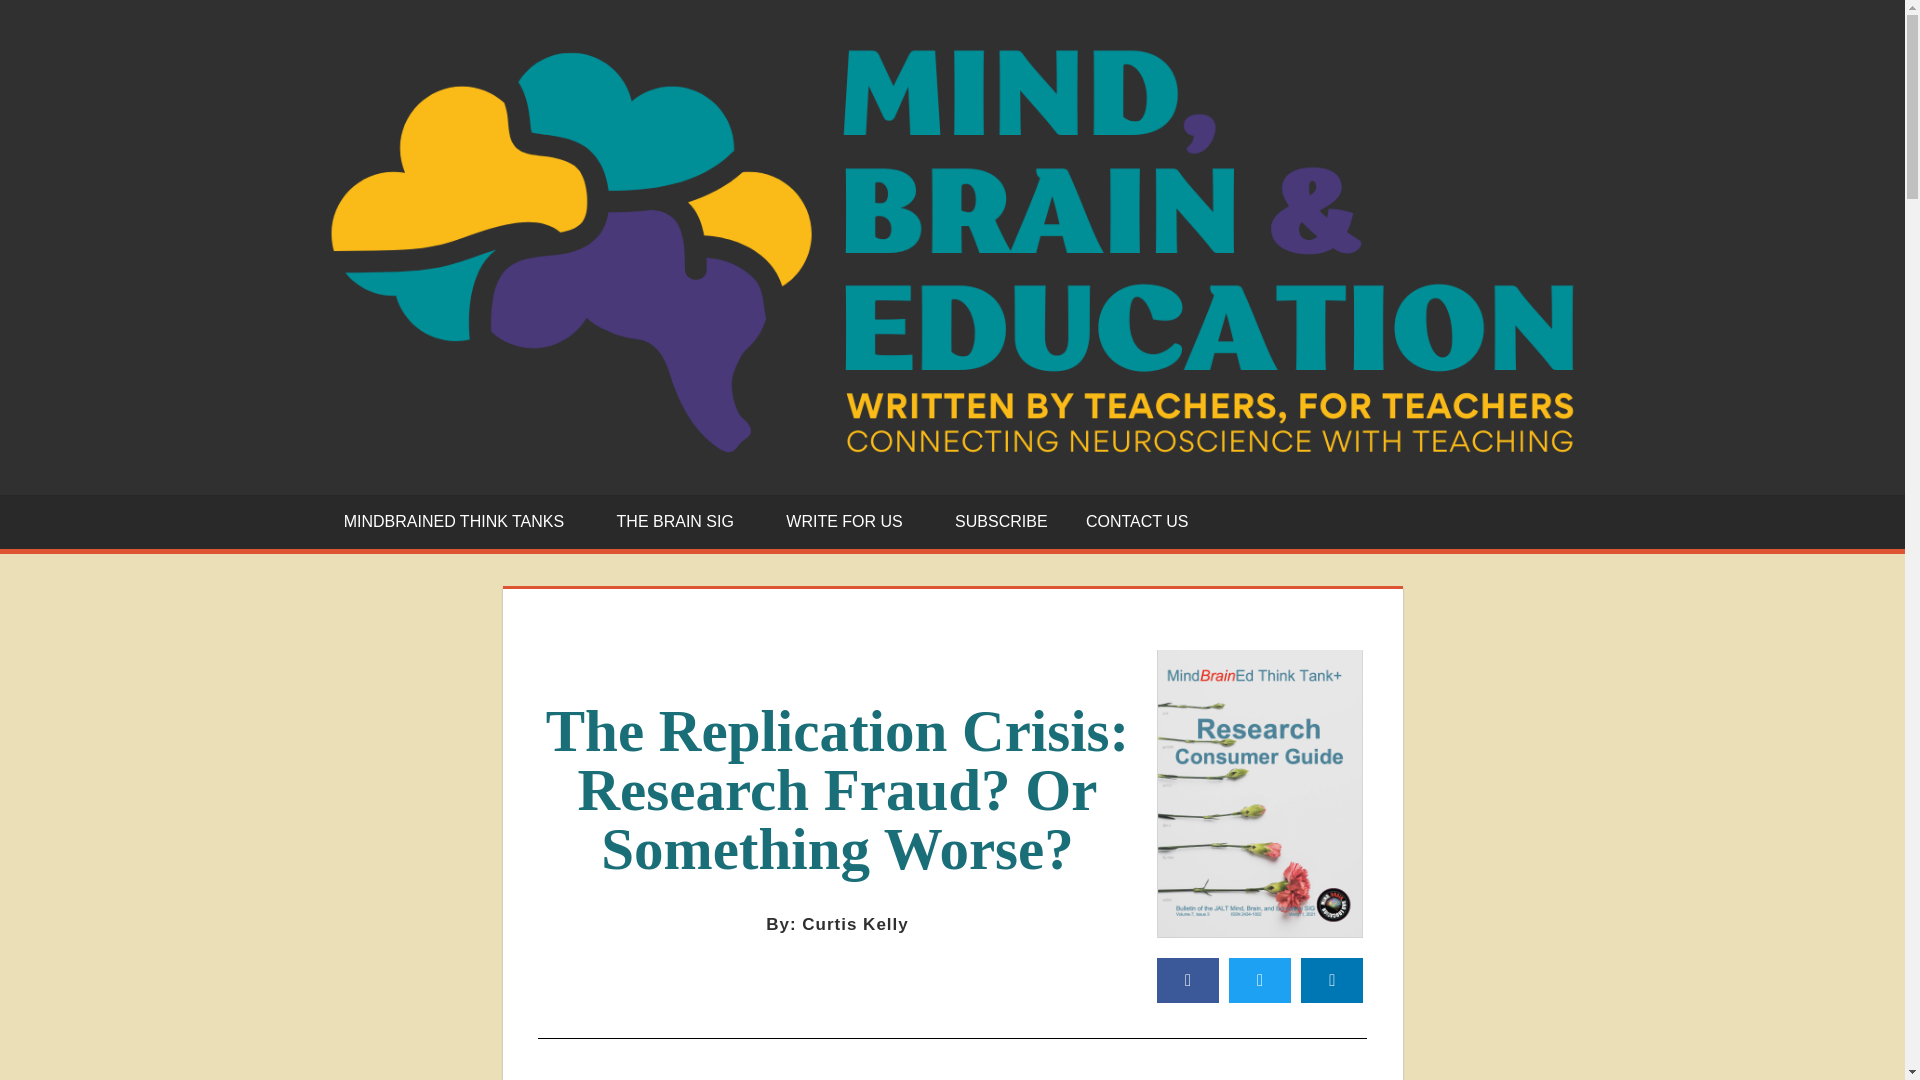 This screenshot has height=1080, width=1920. What do you see at coordinates (460, 521) in the screenshot?
I see `MINDBRAINED THINK TANKS` at bounding box center [460, 521].